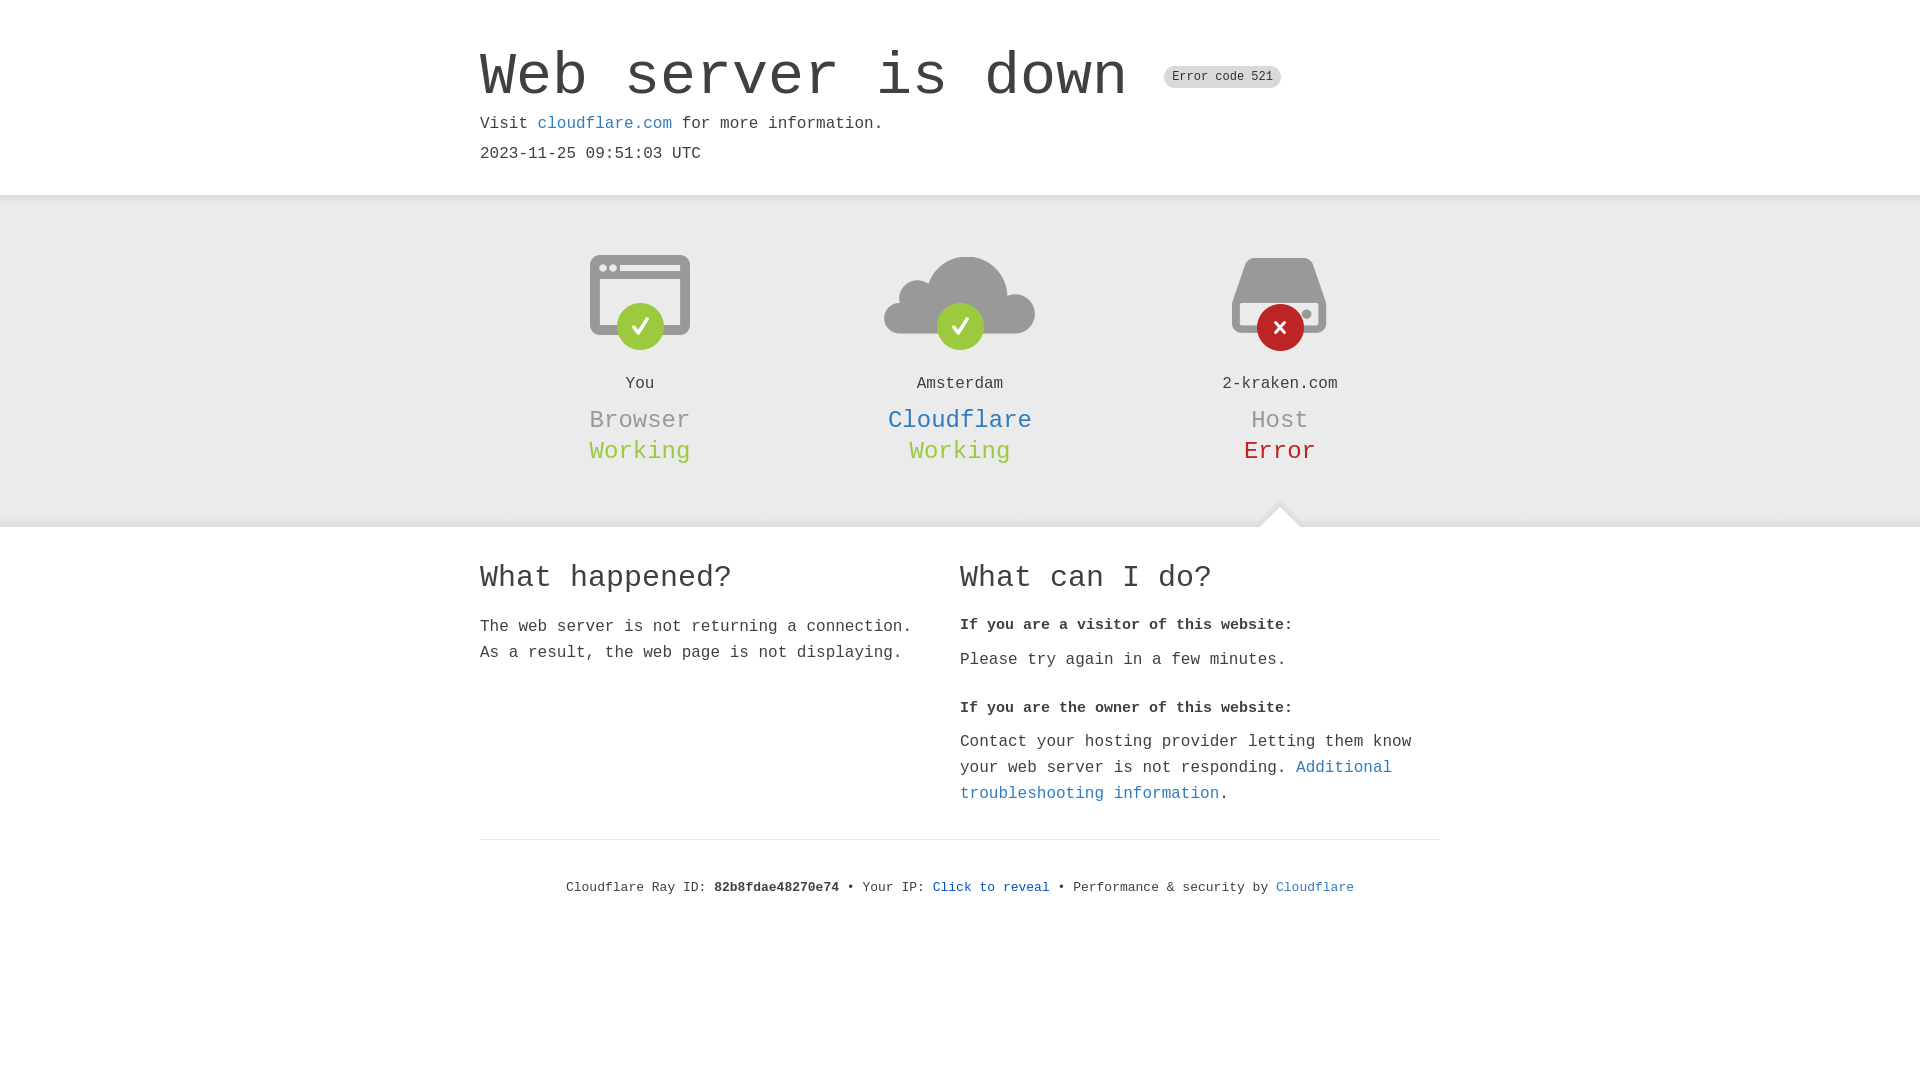 The image size is (1920, 1080). I want to click on Cloudflare, so click(1315, 888).